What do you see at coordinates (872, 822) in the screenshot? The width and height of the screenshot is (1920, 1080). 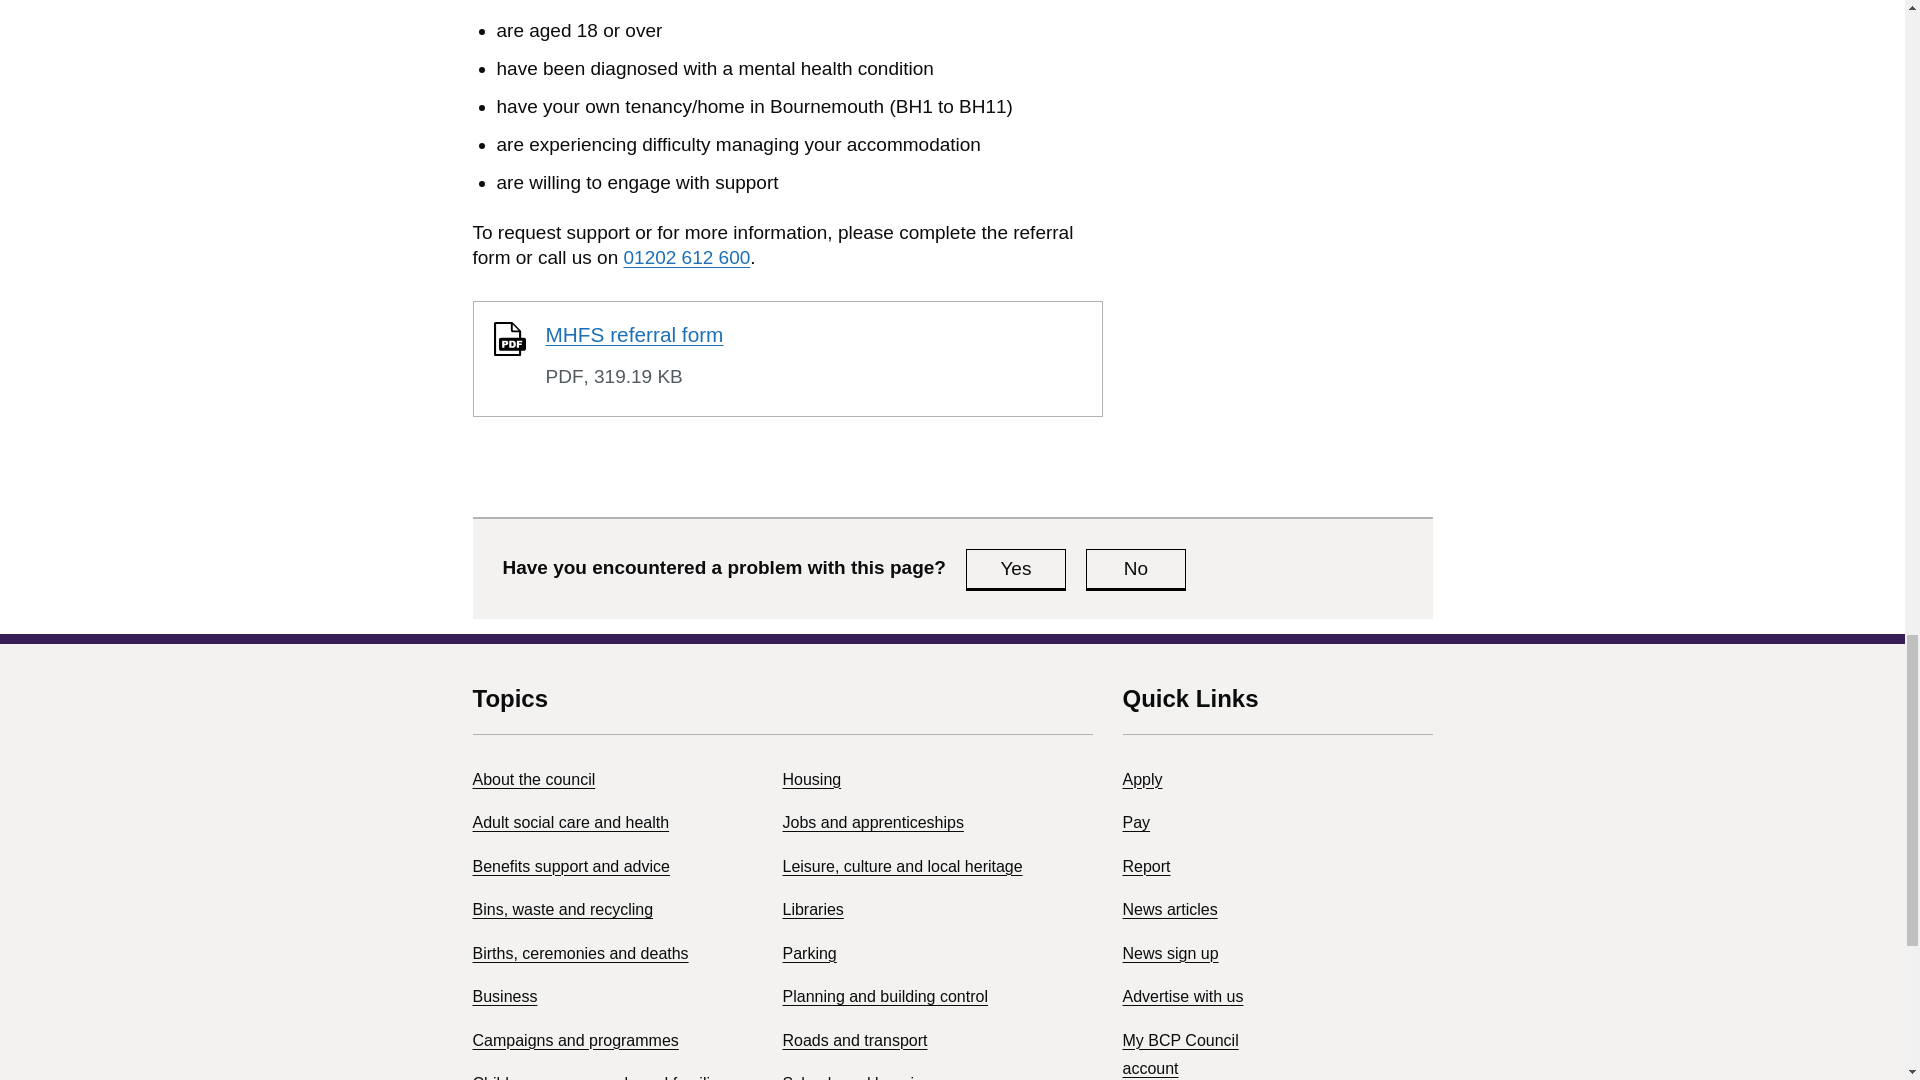 I see `Jobs and apprenticeships` at bounding box center [872, 822].